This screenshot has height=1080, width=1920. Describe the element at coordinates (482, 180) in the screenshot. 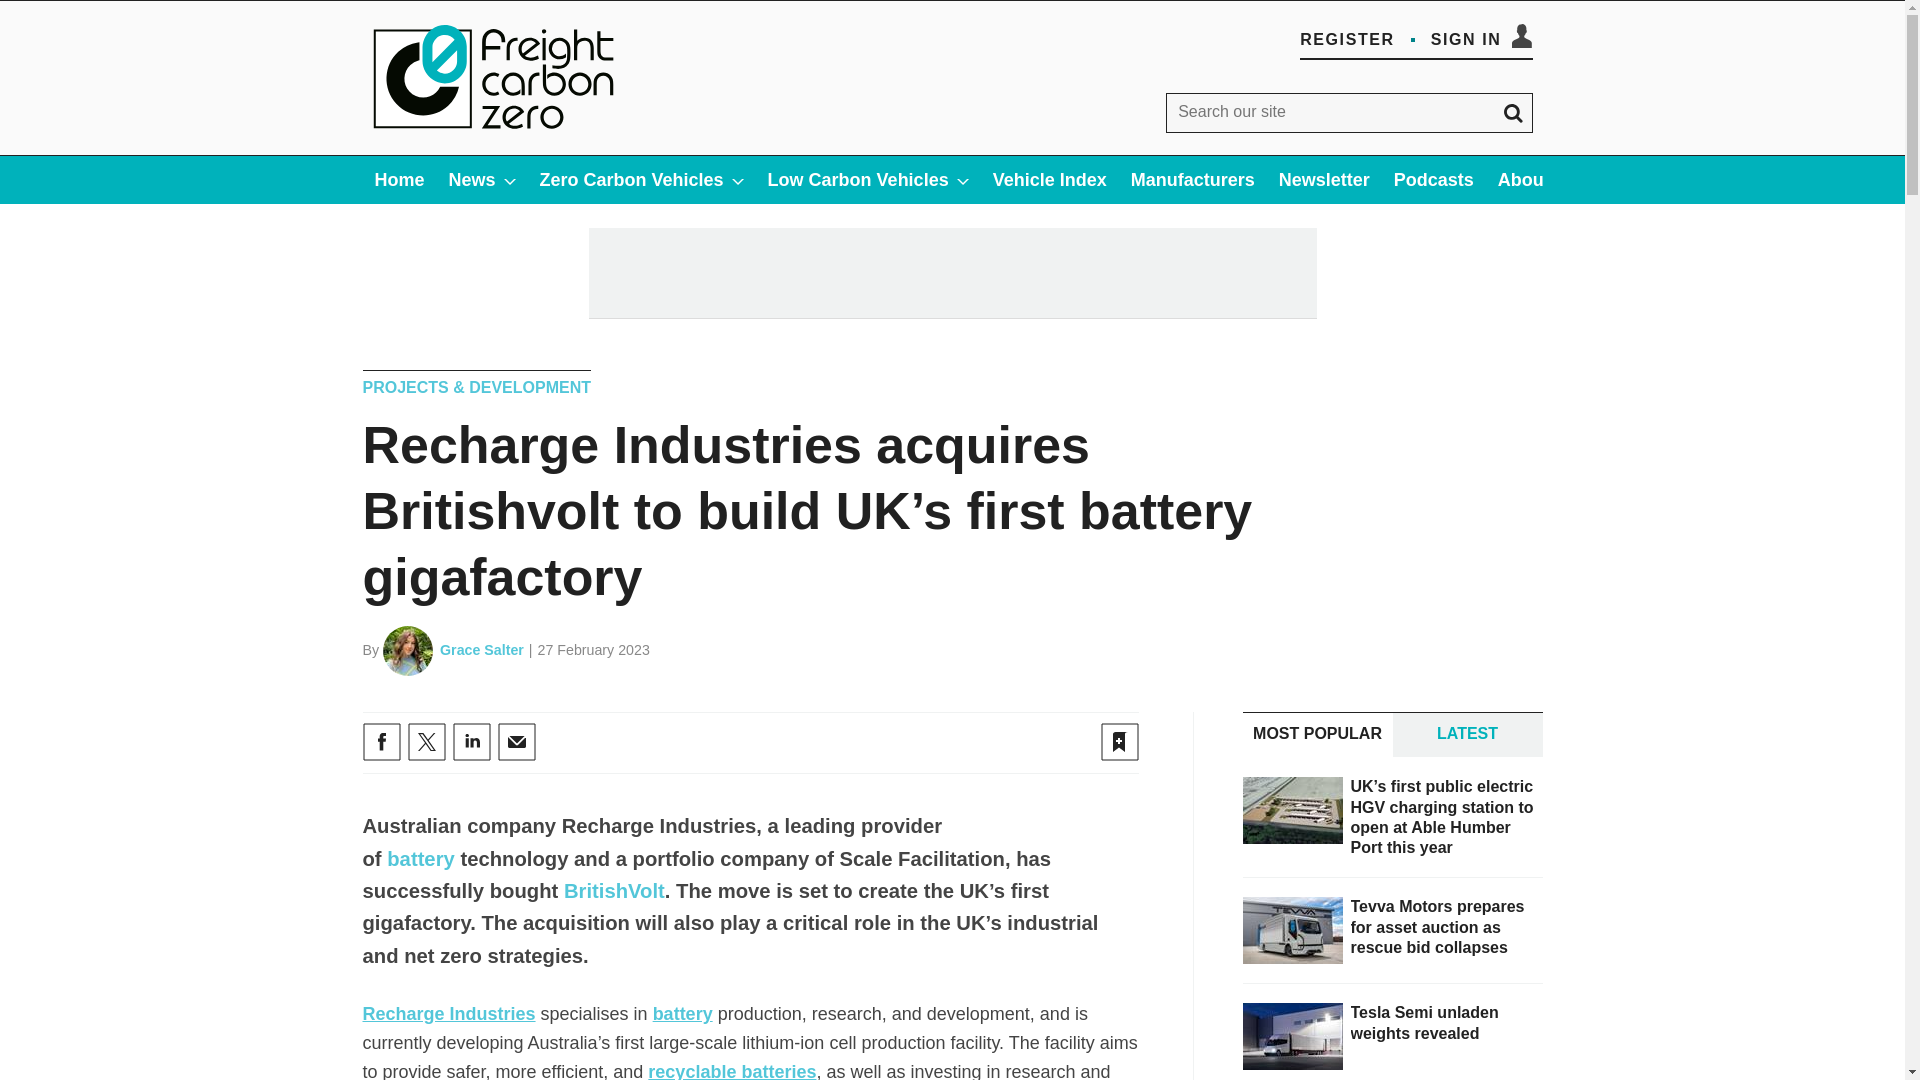

I see `News` at that location.